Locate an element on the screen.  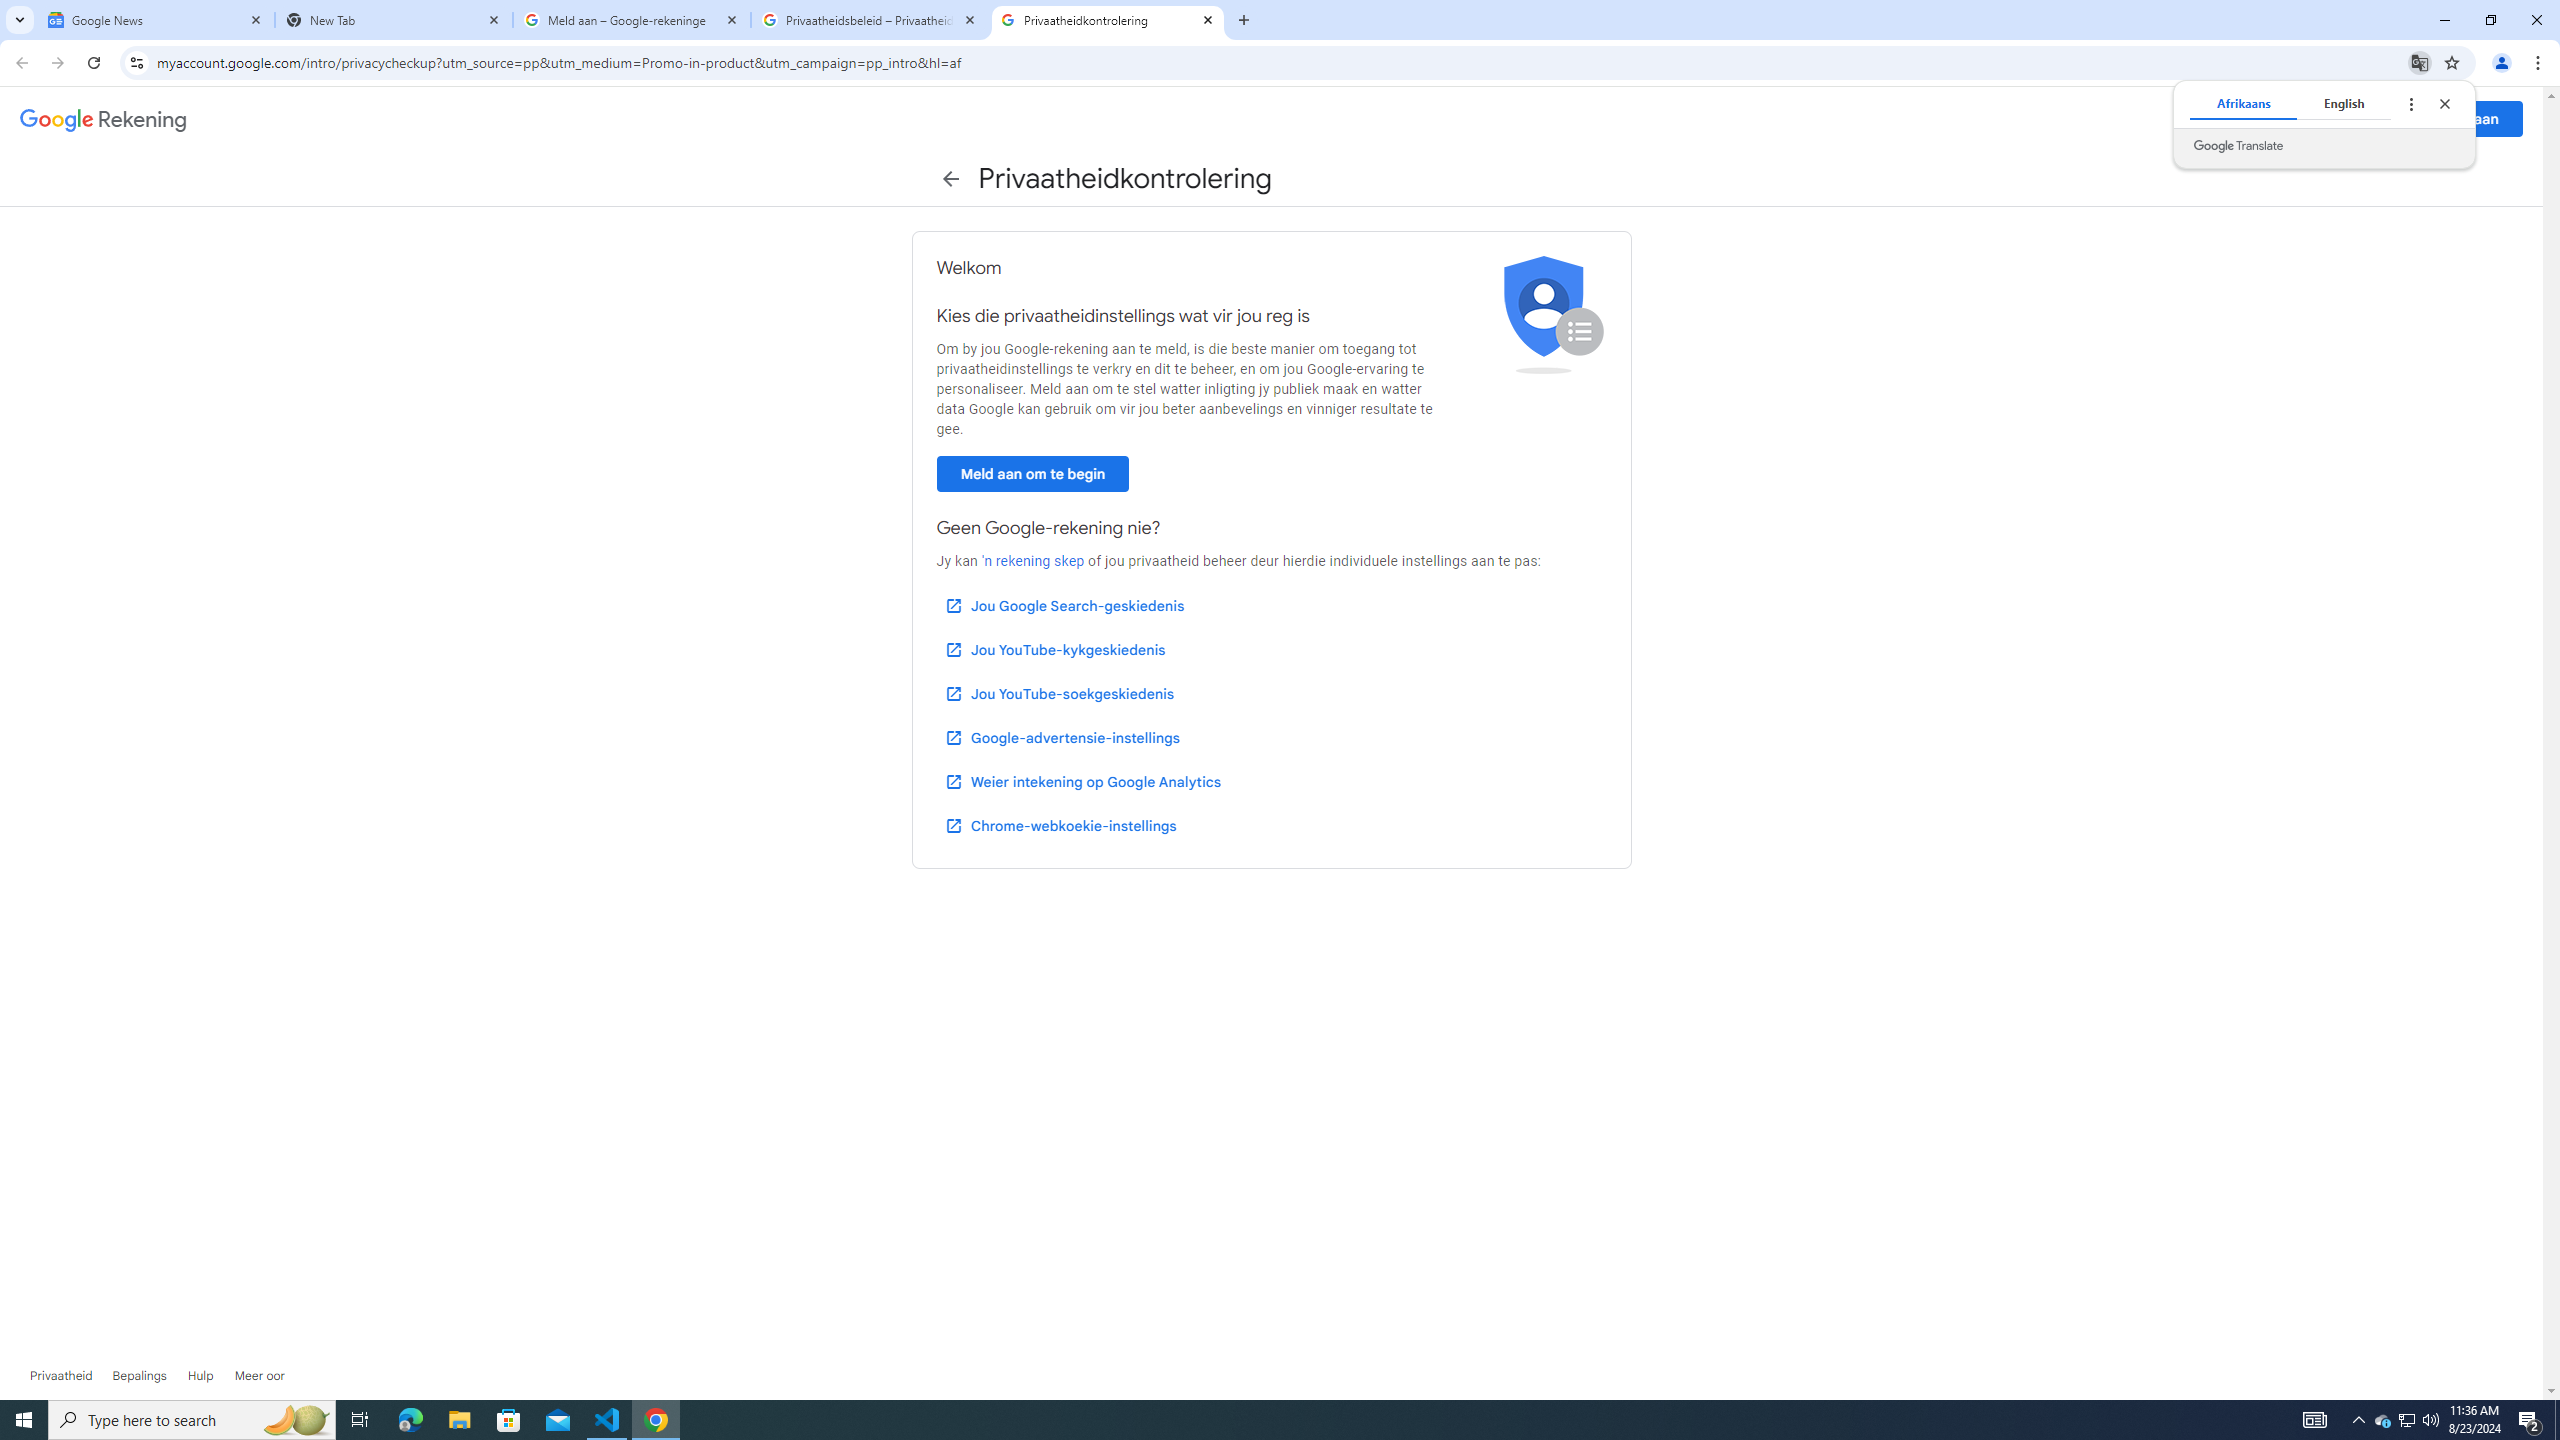
New Tab is located at coordinates (394, 20).